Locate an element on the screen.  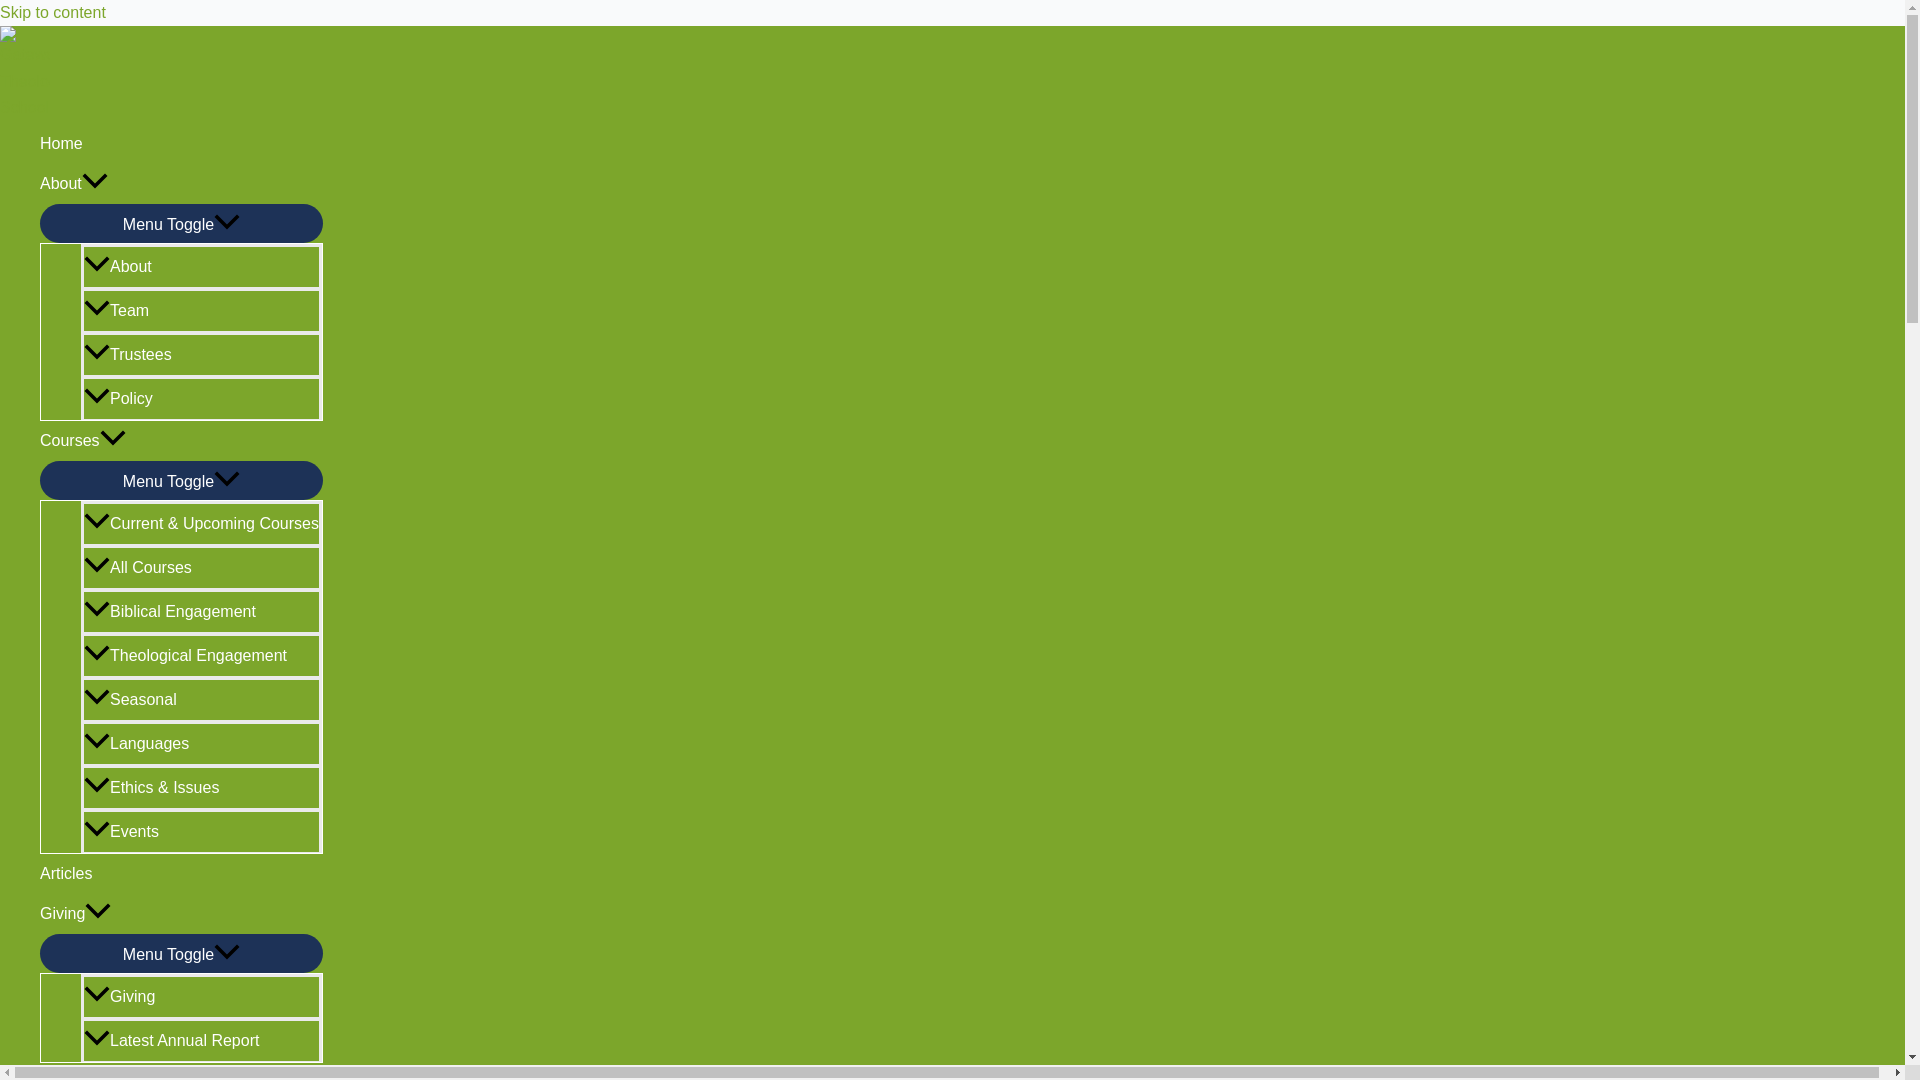
Home is located at coordinates (181, 144).